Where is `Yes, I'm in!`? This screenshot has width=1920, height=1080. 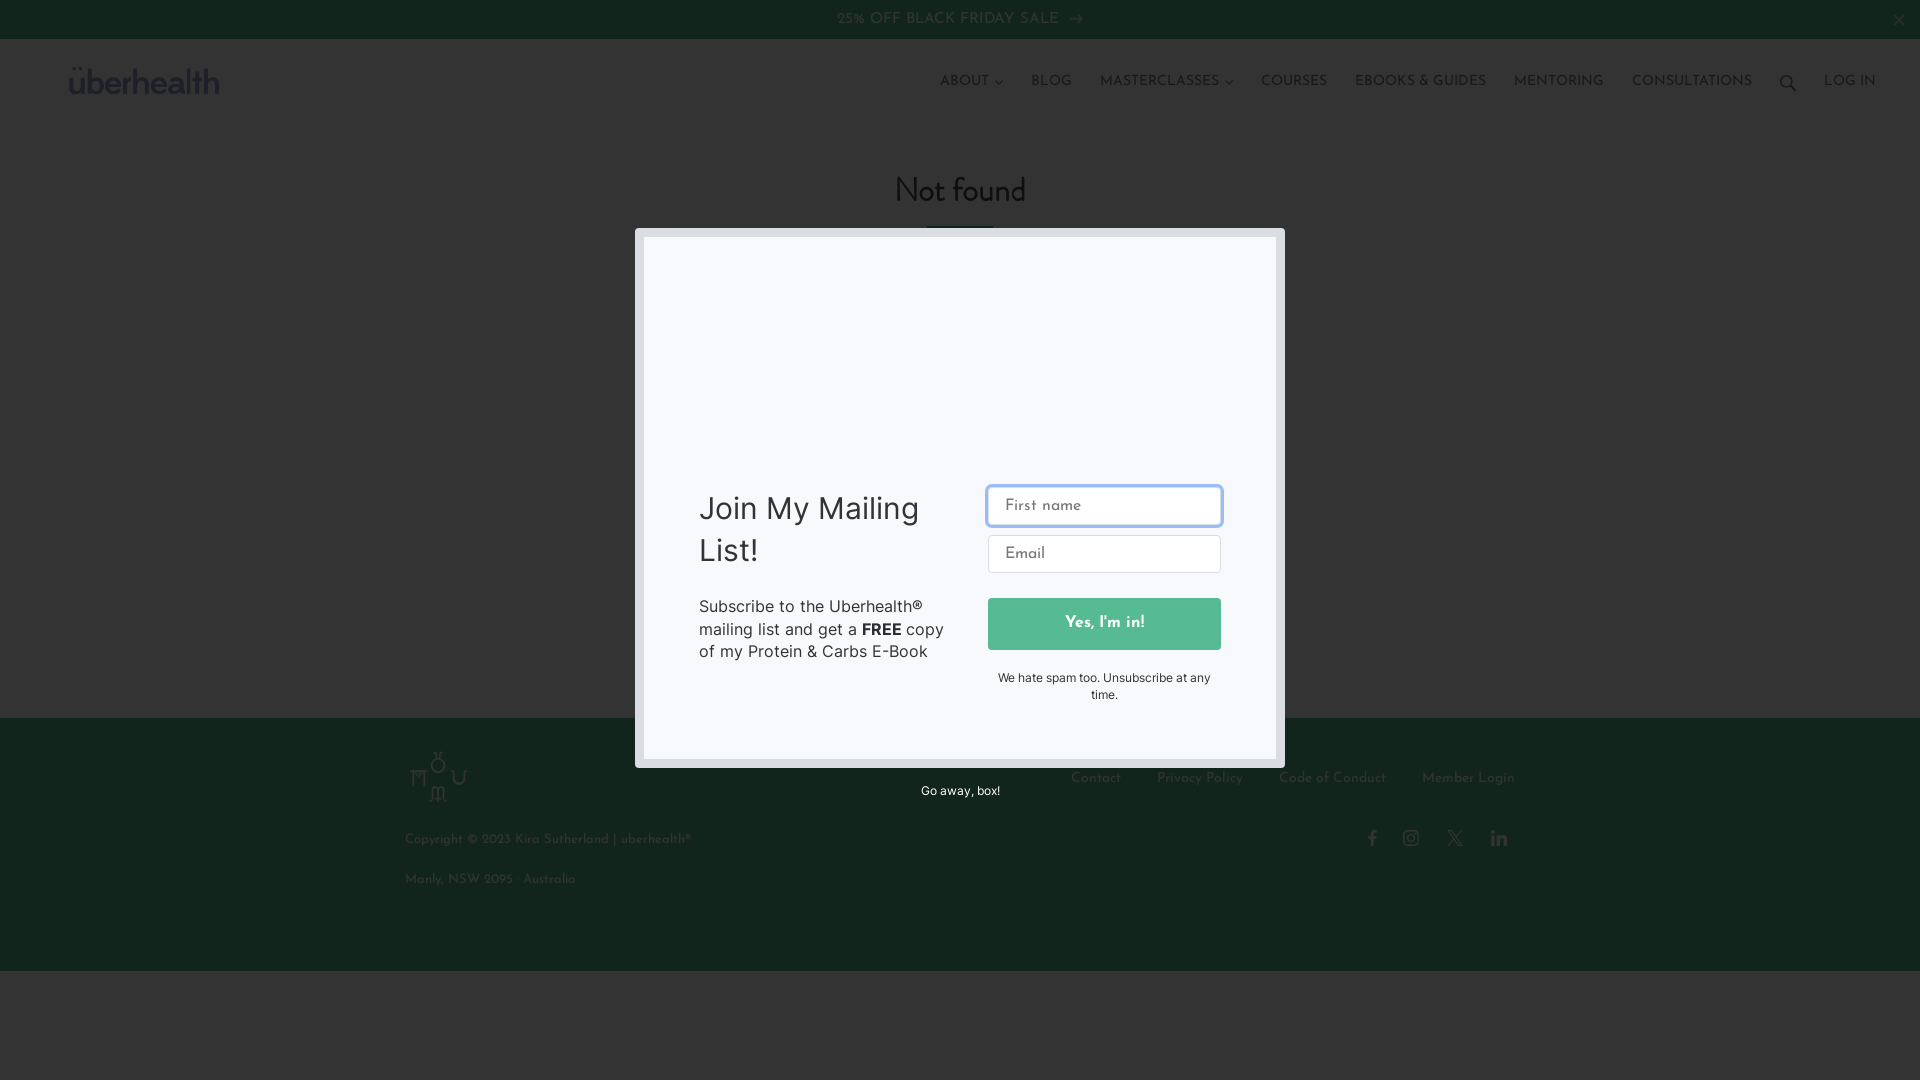
Yes, I'm in! is located at coordinates (1104, 624).